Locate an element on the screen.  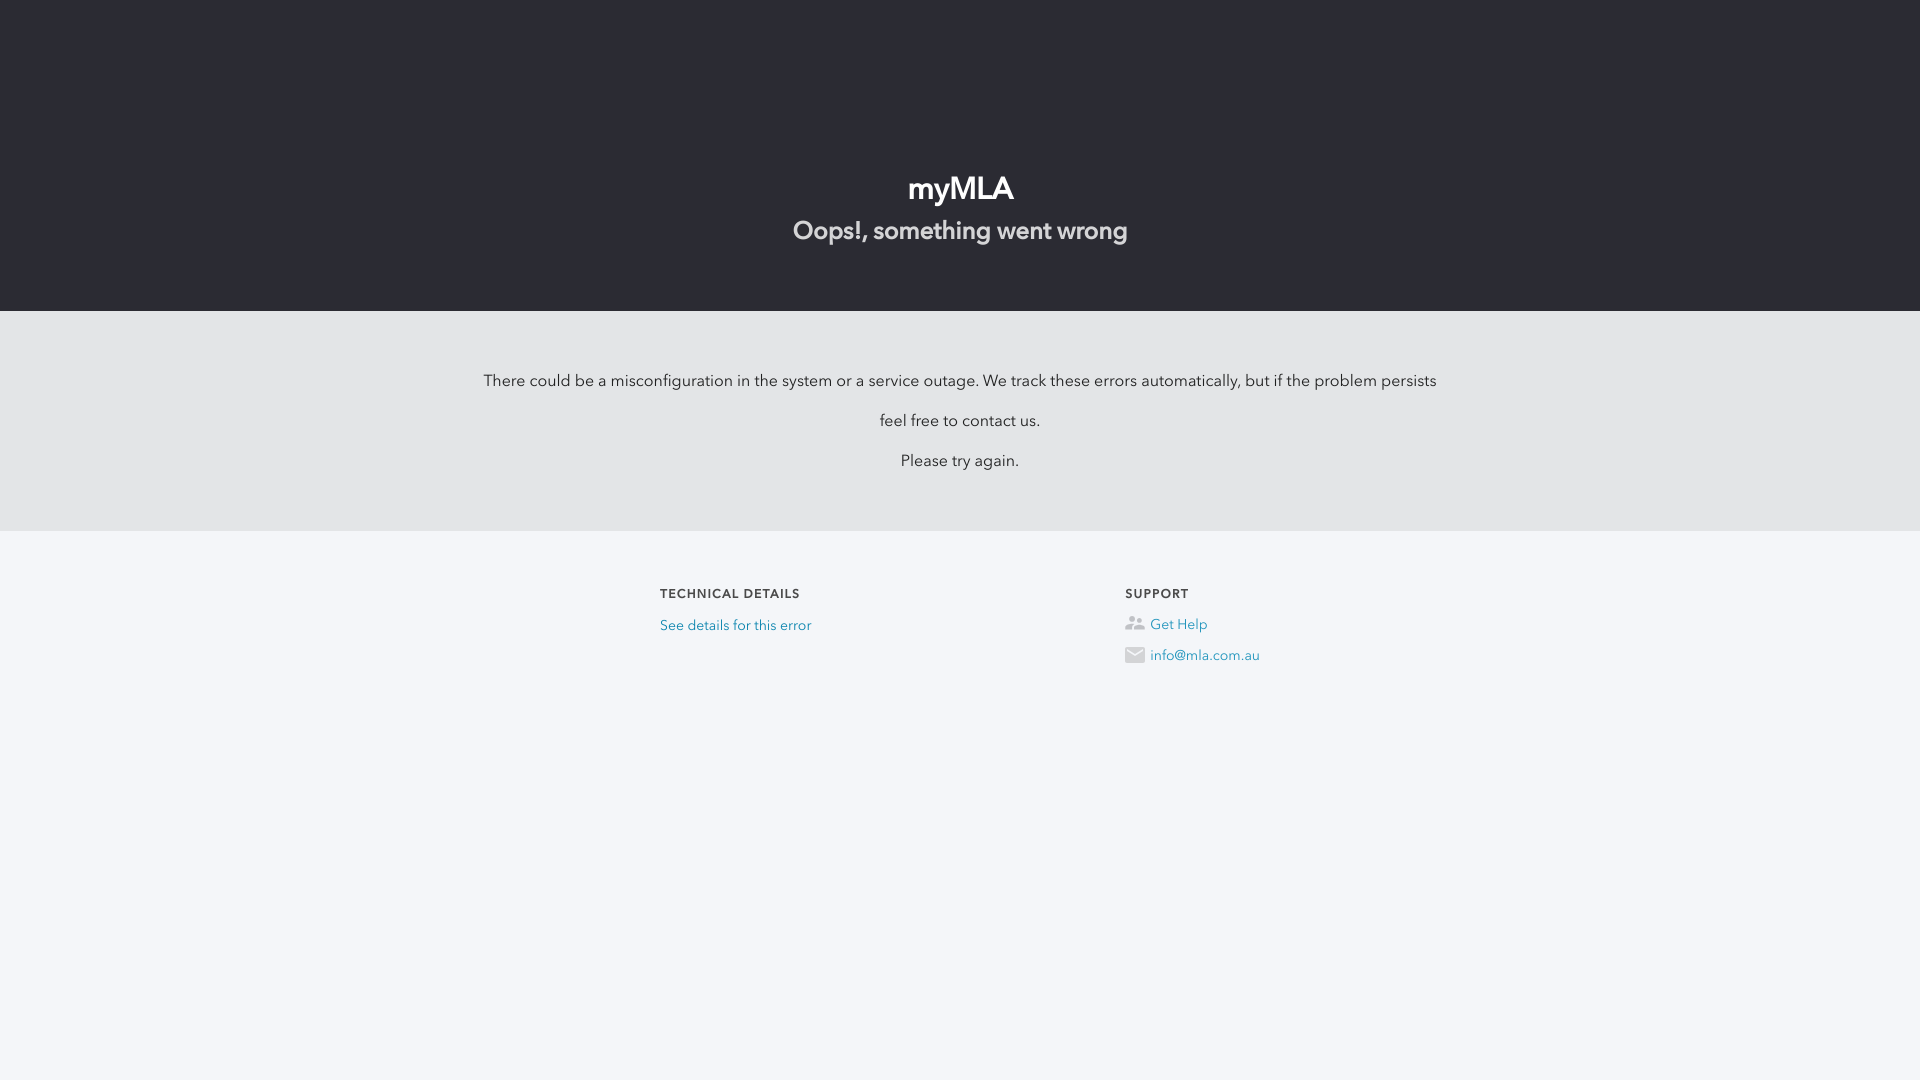
info@mla.com.au is located at coordinates (1192, 656).